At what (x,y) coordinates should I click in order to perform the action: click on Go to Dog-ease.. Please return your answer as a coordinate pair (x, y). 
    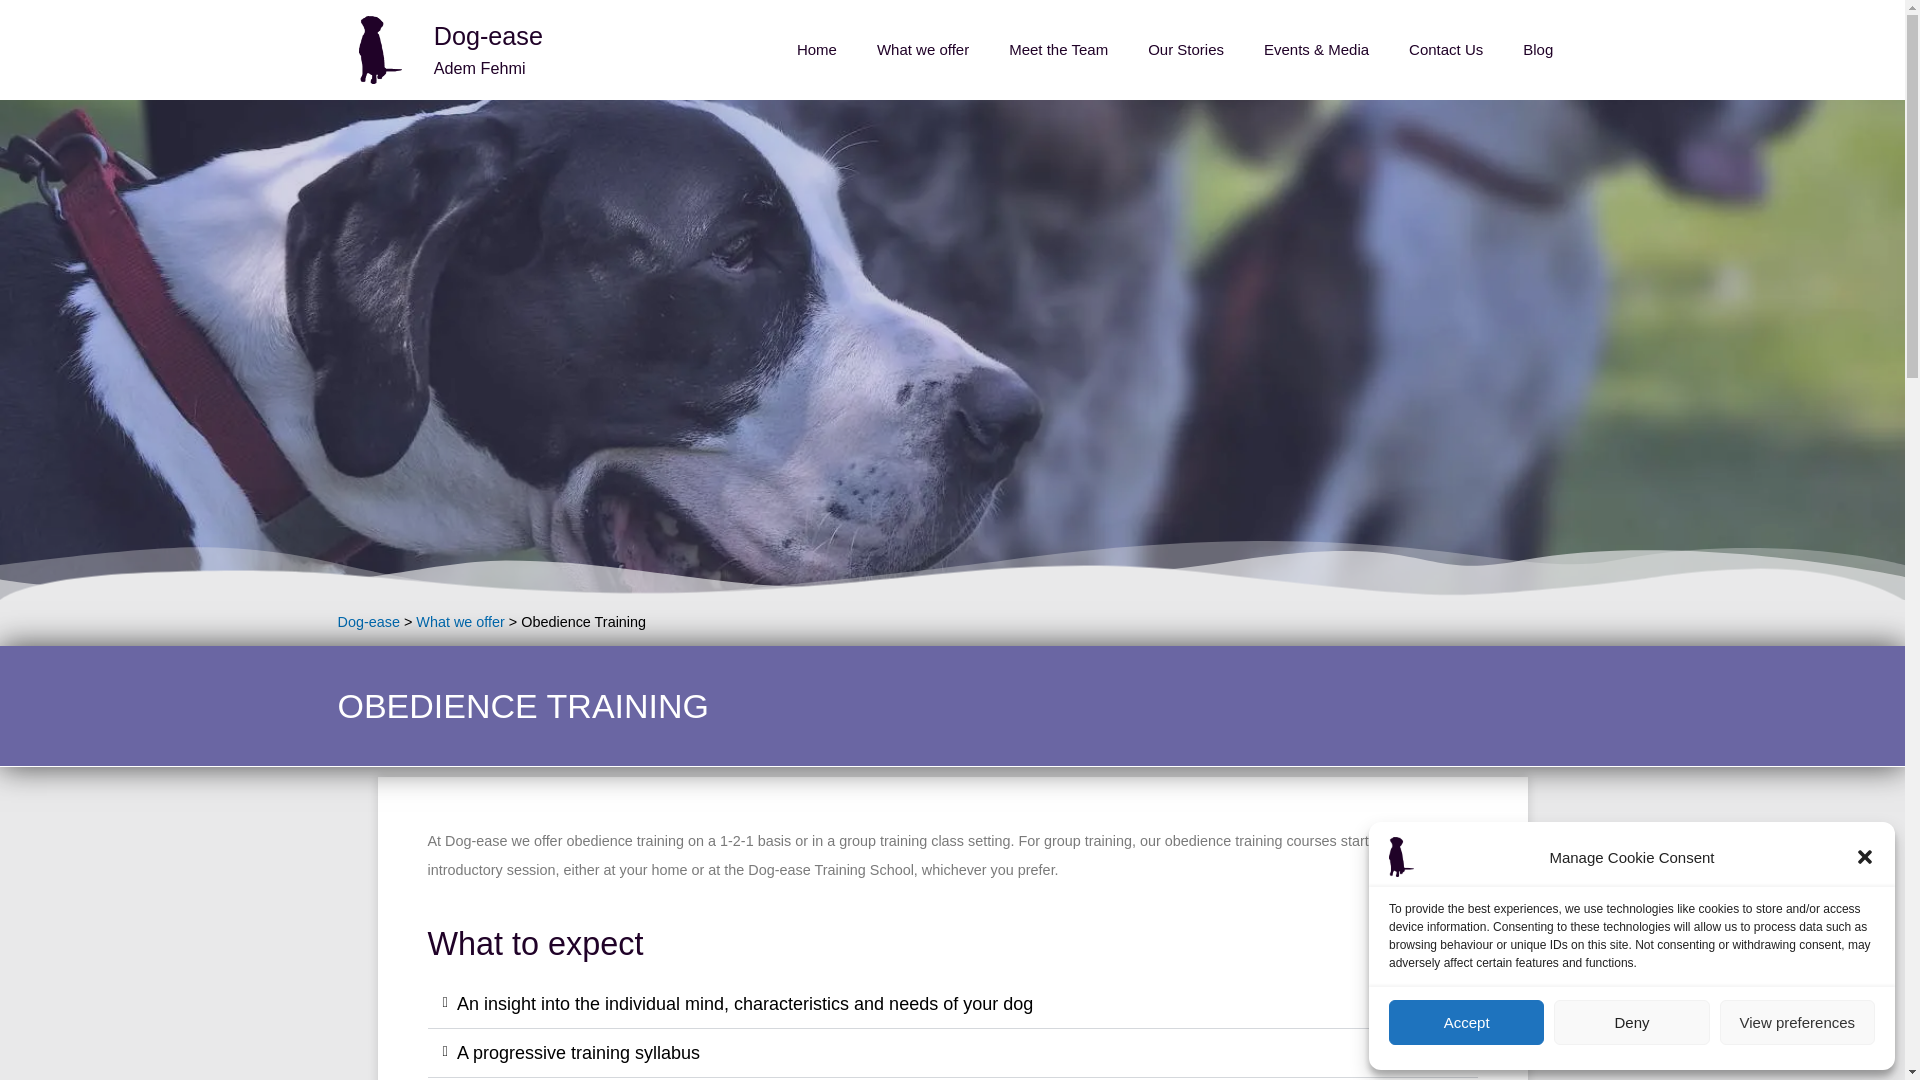
    Looking at the image, I should click on (368, 622).